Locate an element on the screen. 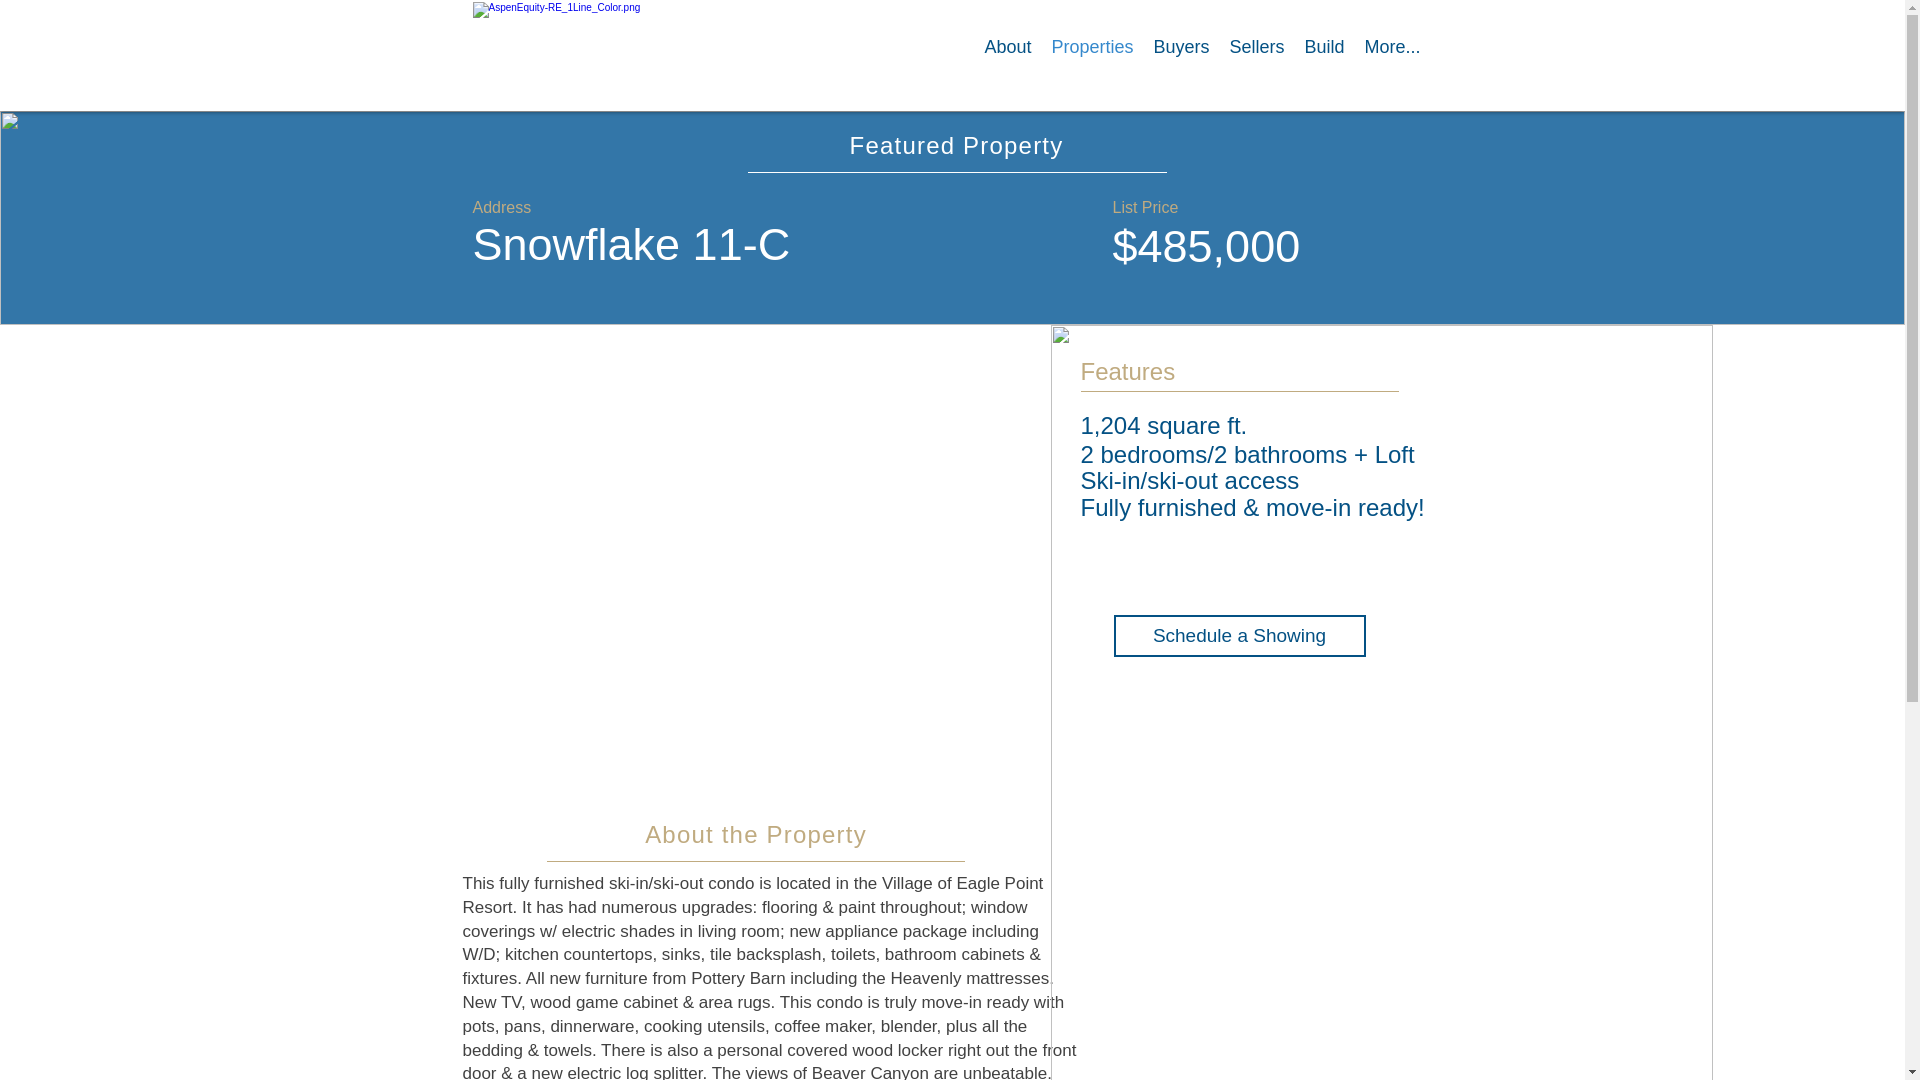 This screenshot has height=1080, width=1920. About is located at coordinates (1006, 64).